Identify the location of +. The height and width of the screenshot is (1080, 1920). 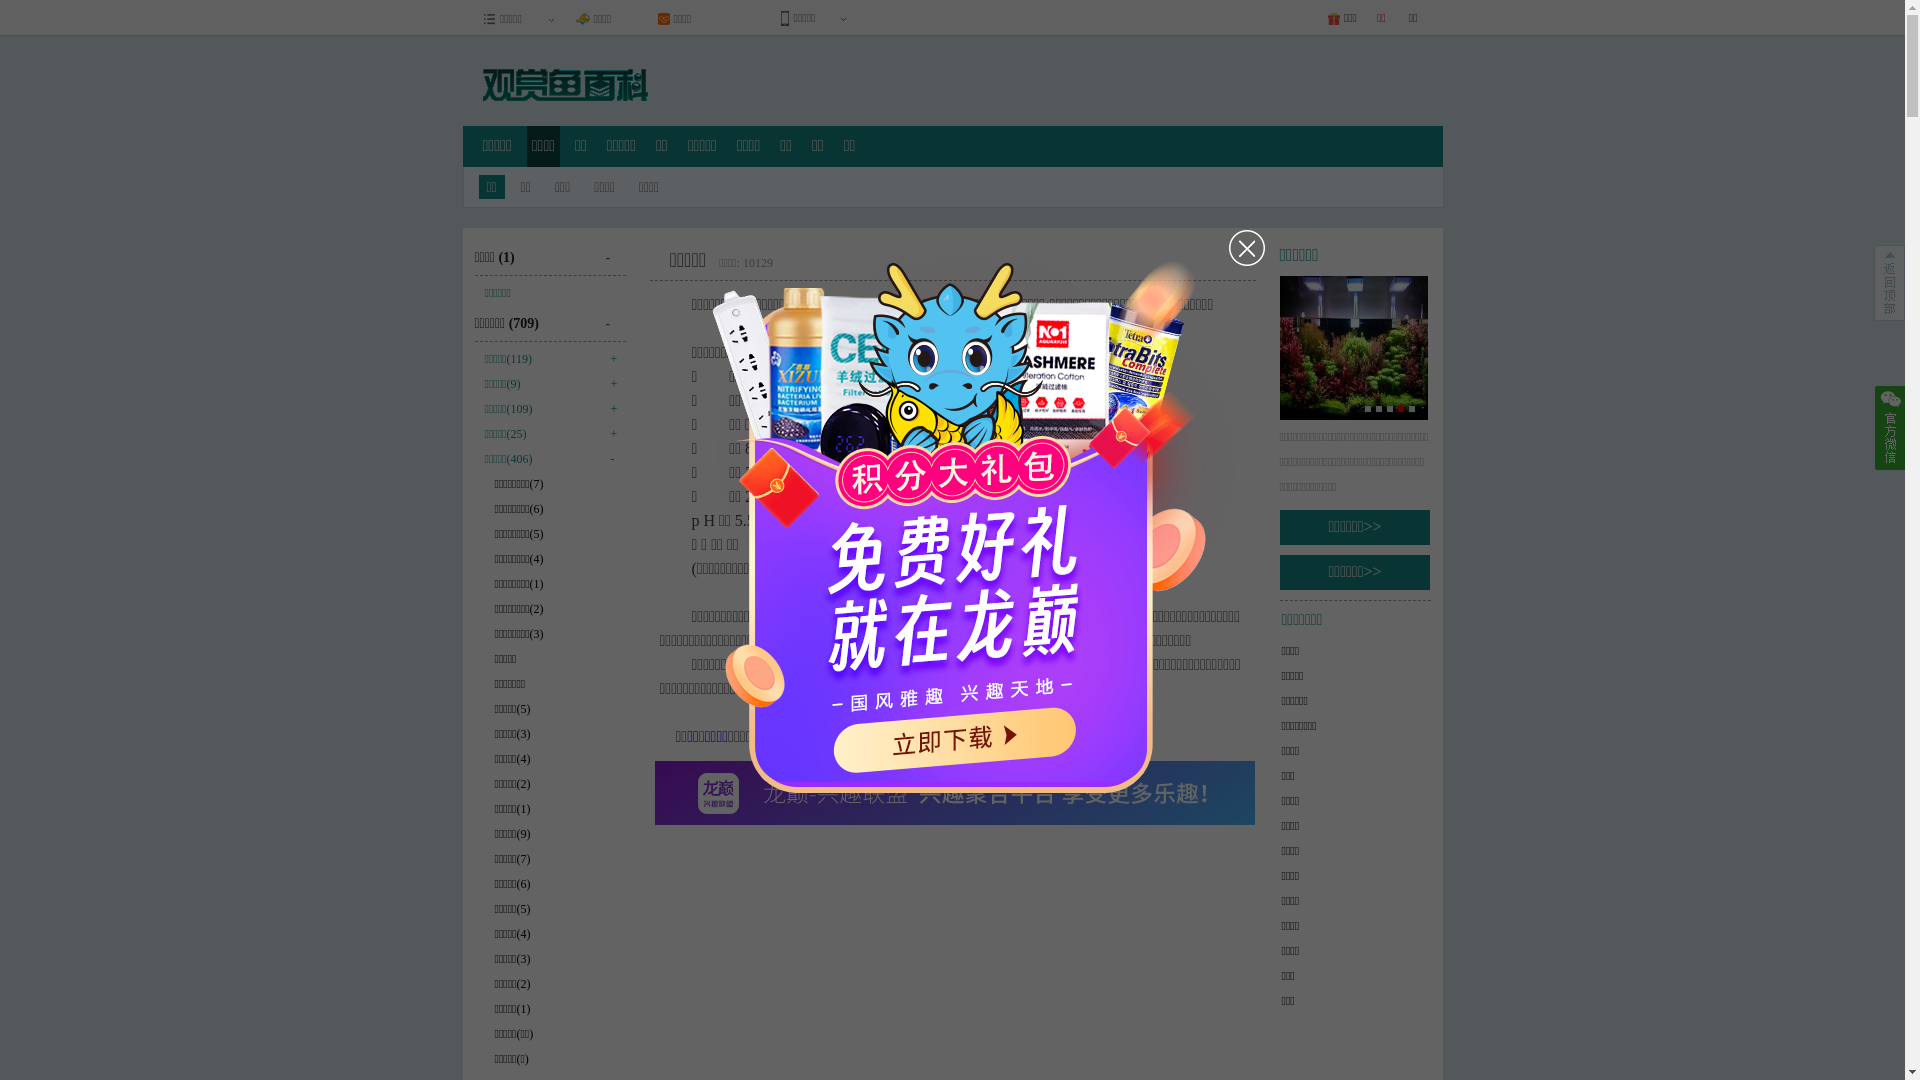
(610, 407).